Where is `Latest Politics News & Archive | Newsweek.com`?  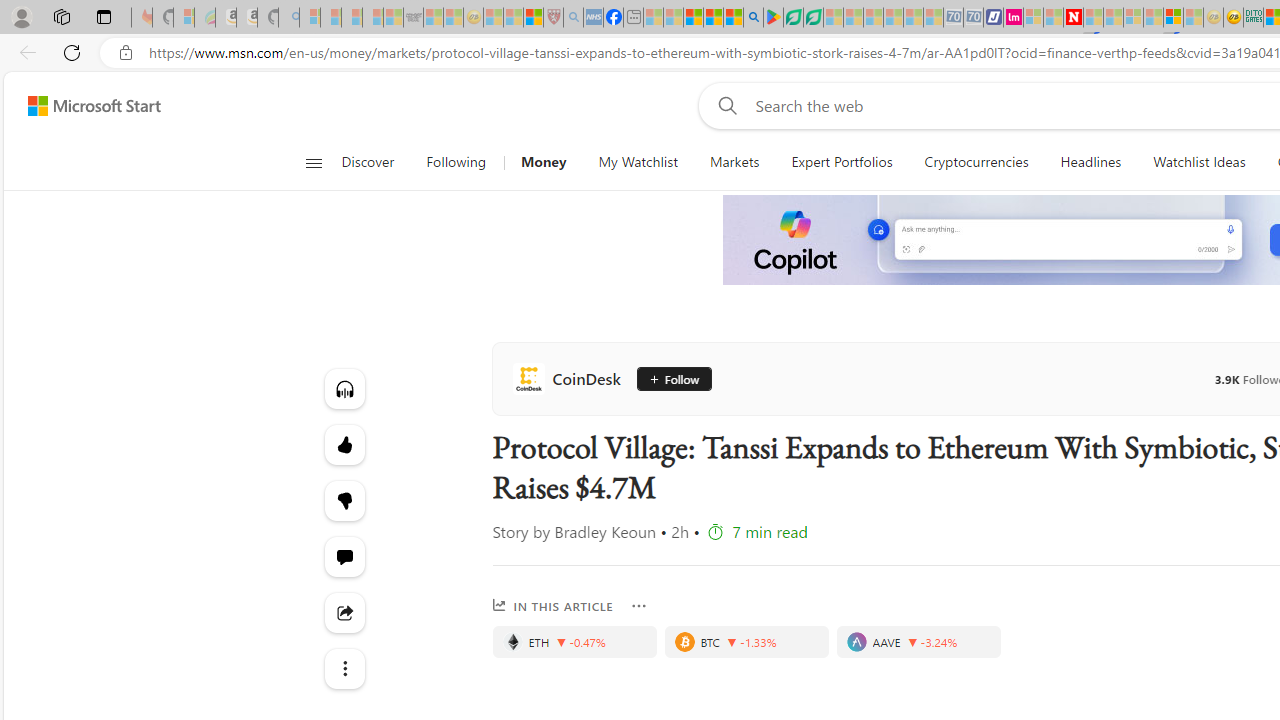
Latest Politics News & Archive | Newsweek.com is located at coordinates (1072, 18).